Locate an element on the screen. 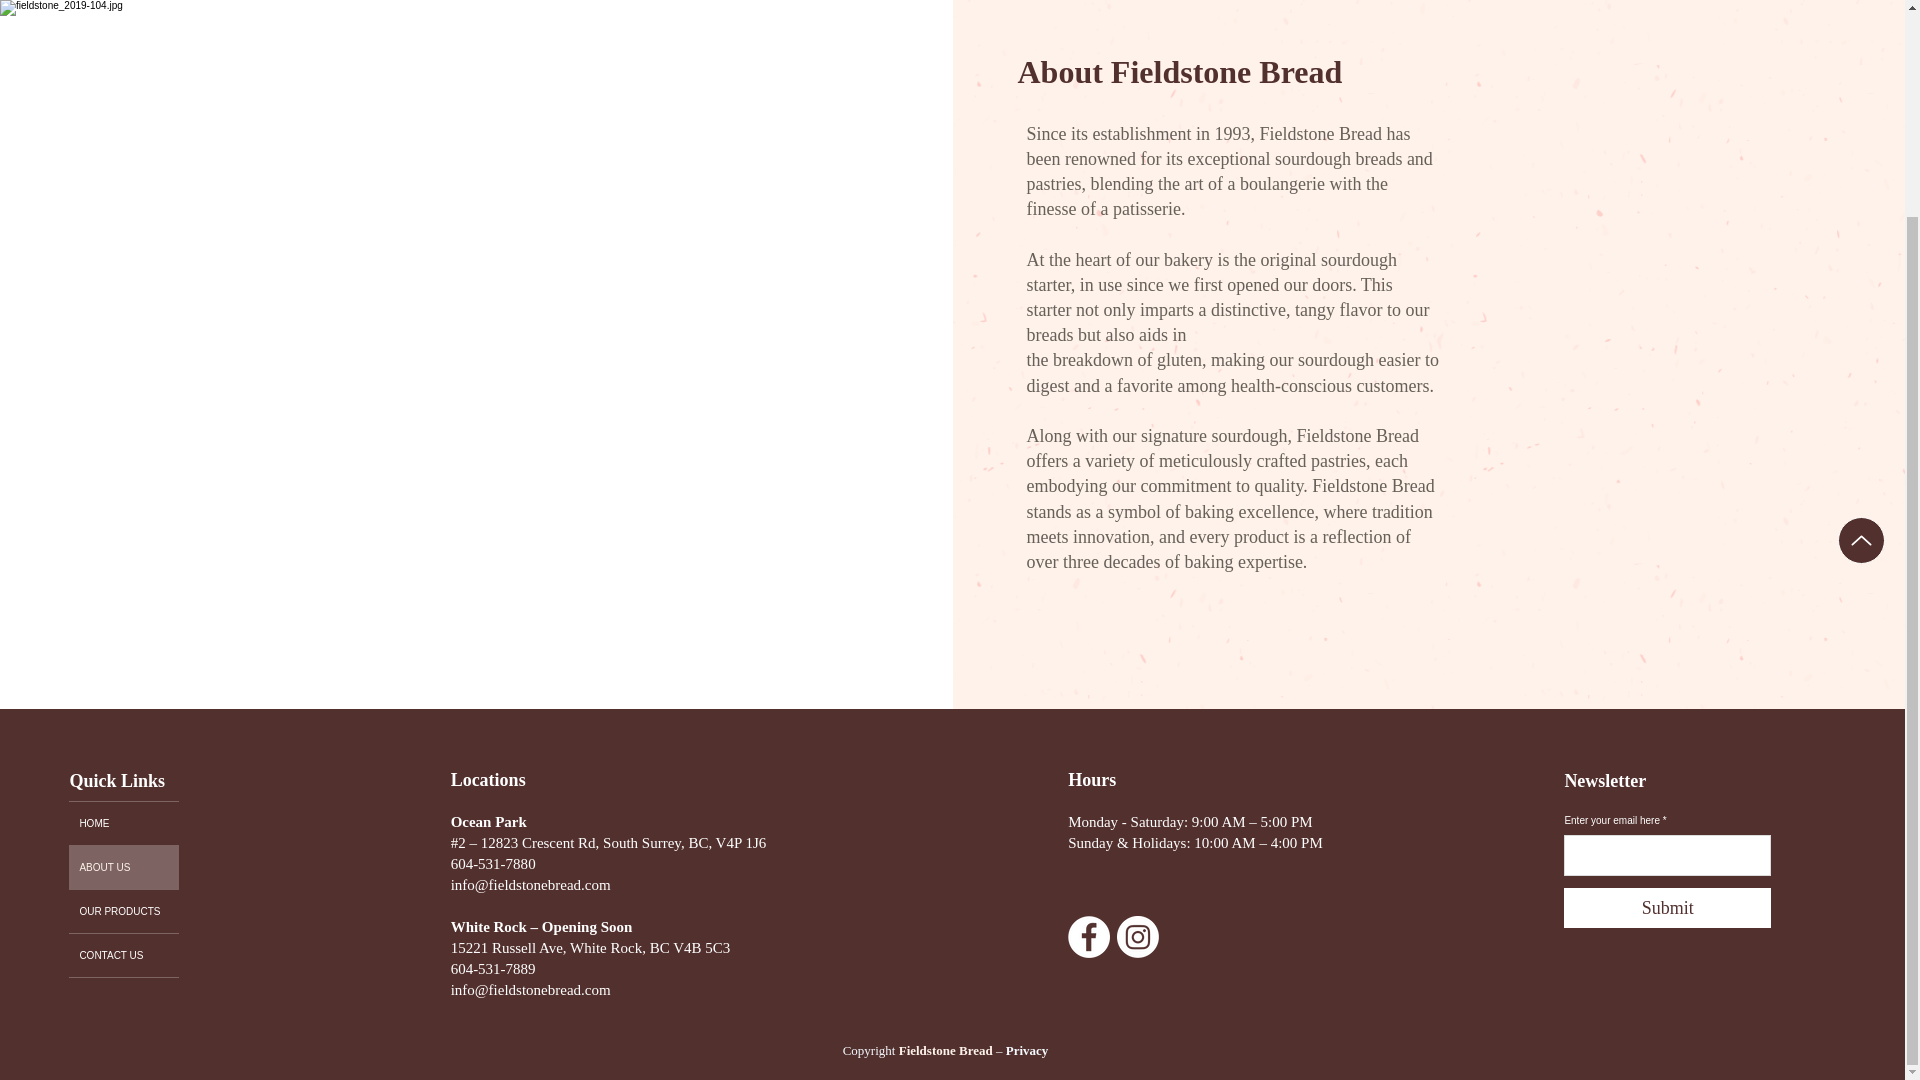 The image size is (1920, 1080). Privacy is located at coordinates (1027, 1050).